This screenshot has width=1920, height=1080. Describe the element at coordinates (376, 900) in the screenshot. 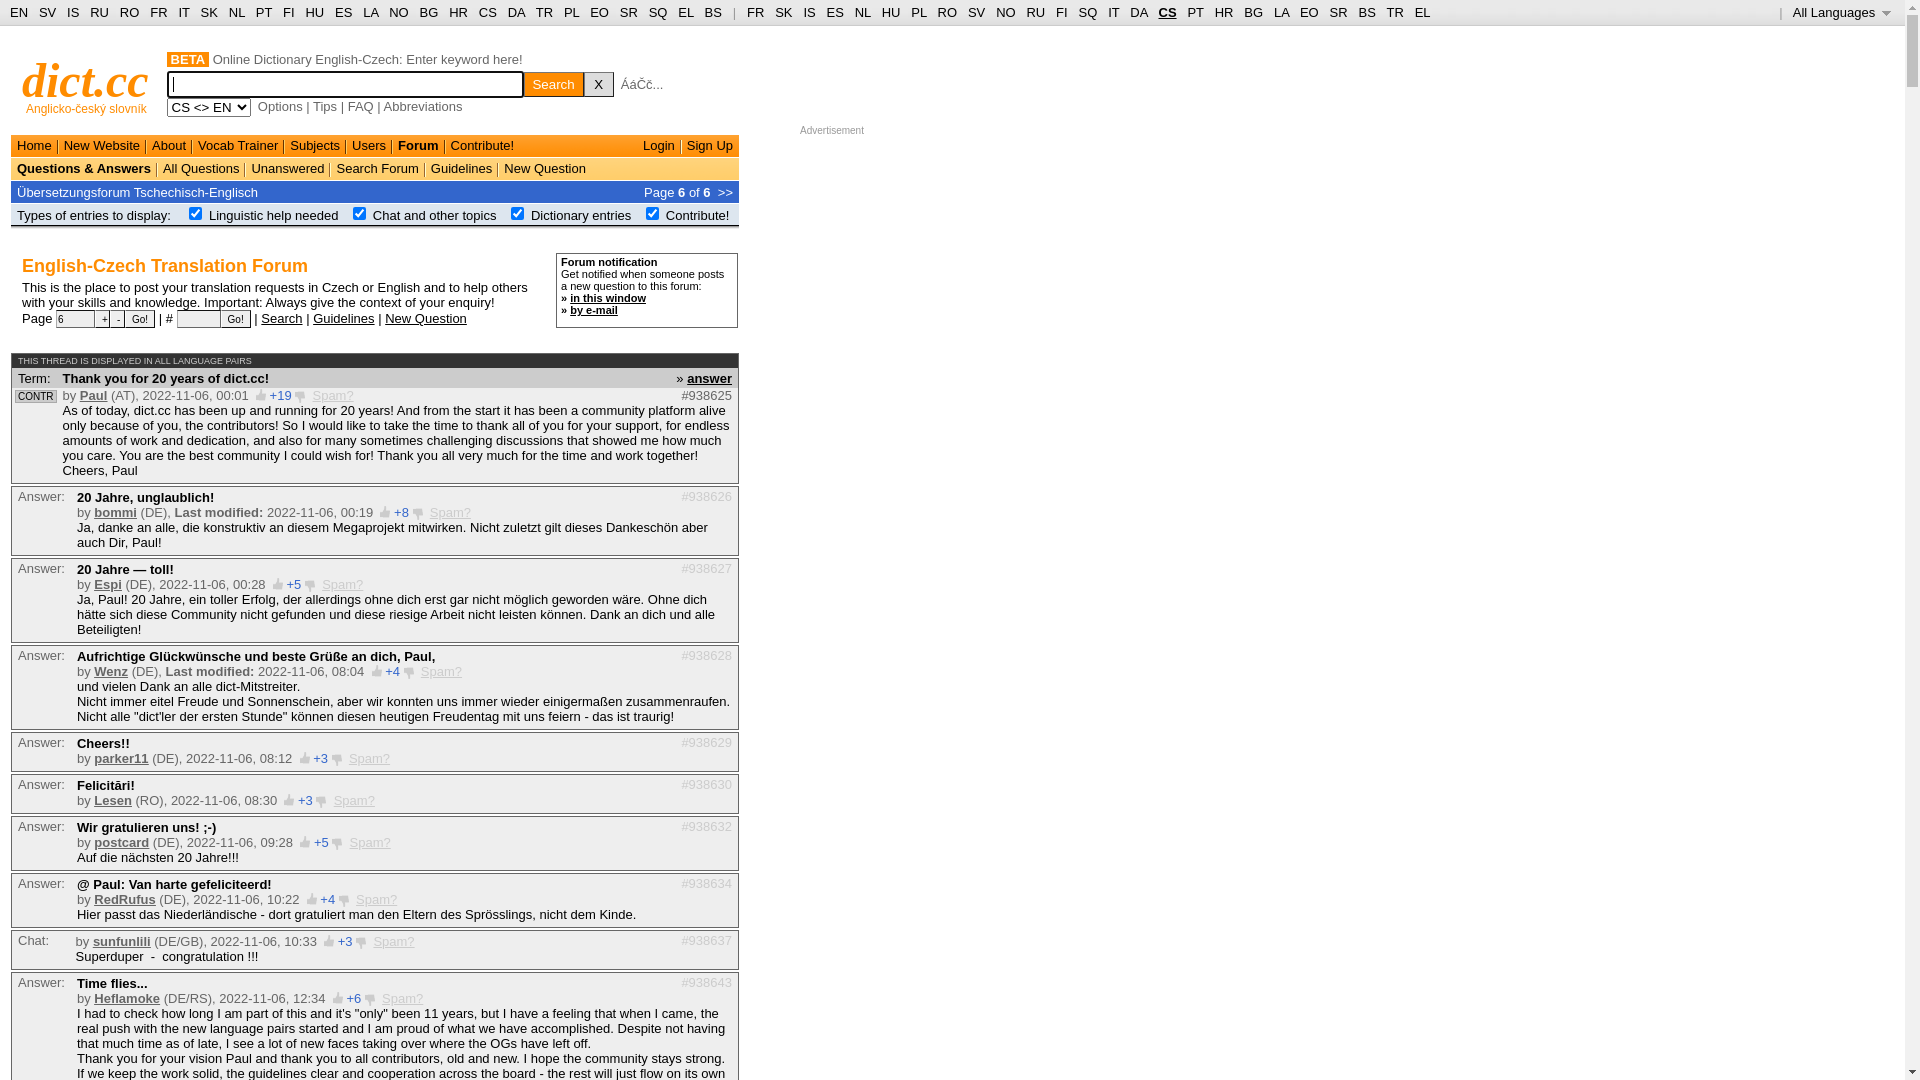

I see `Spam?` at that location.